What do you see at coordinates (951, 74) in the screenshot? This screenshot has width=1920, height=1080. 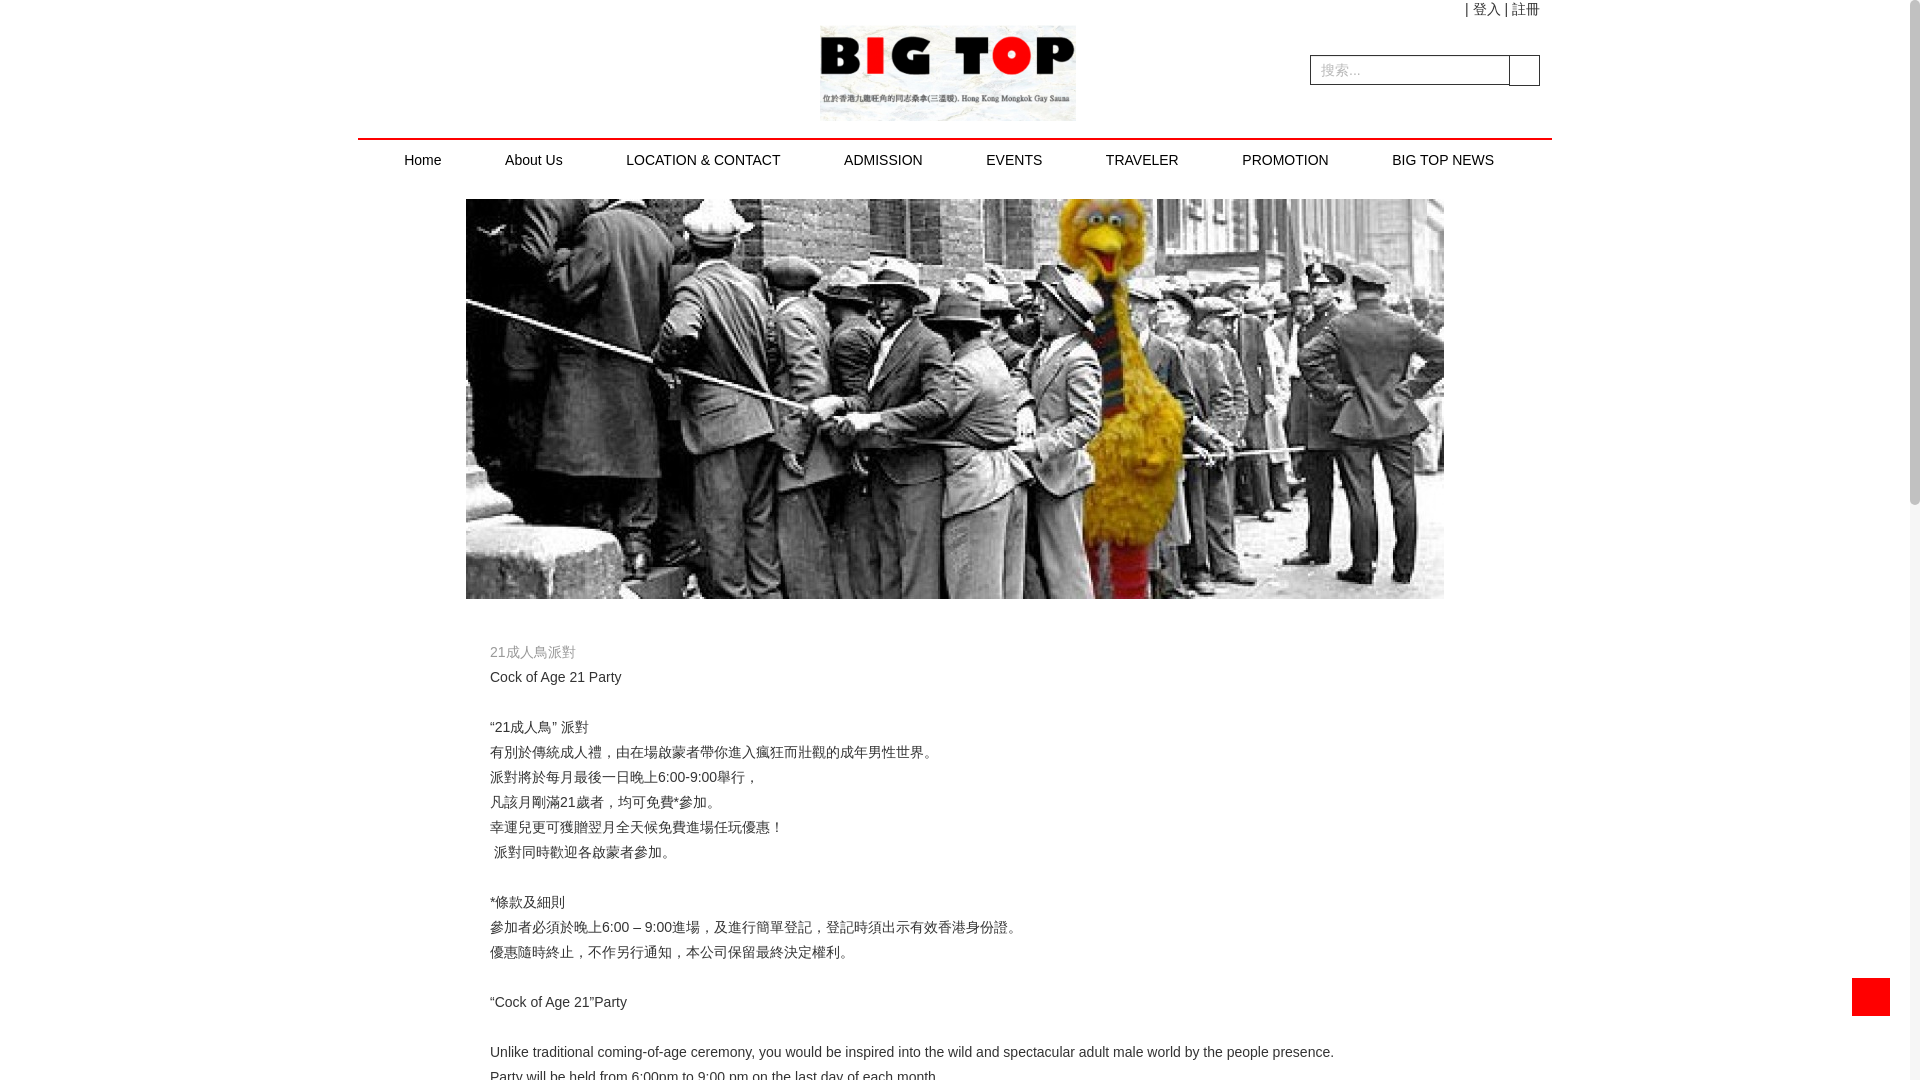 I see `Big Top Hong Kong Limited` at bounding box center [951, 74].